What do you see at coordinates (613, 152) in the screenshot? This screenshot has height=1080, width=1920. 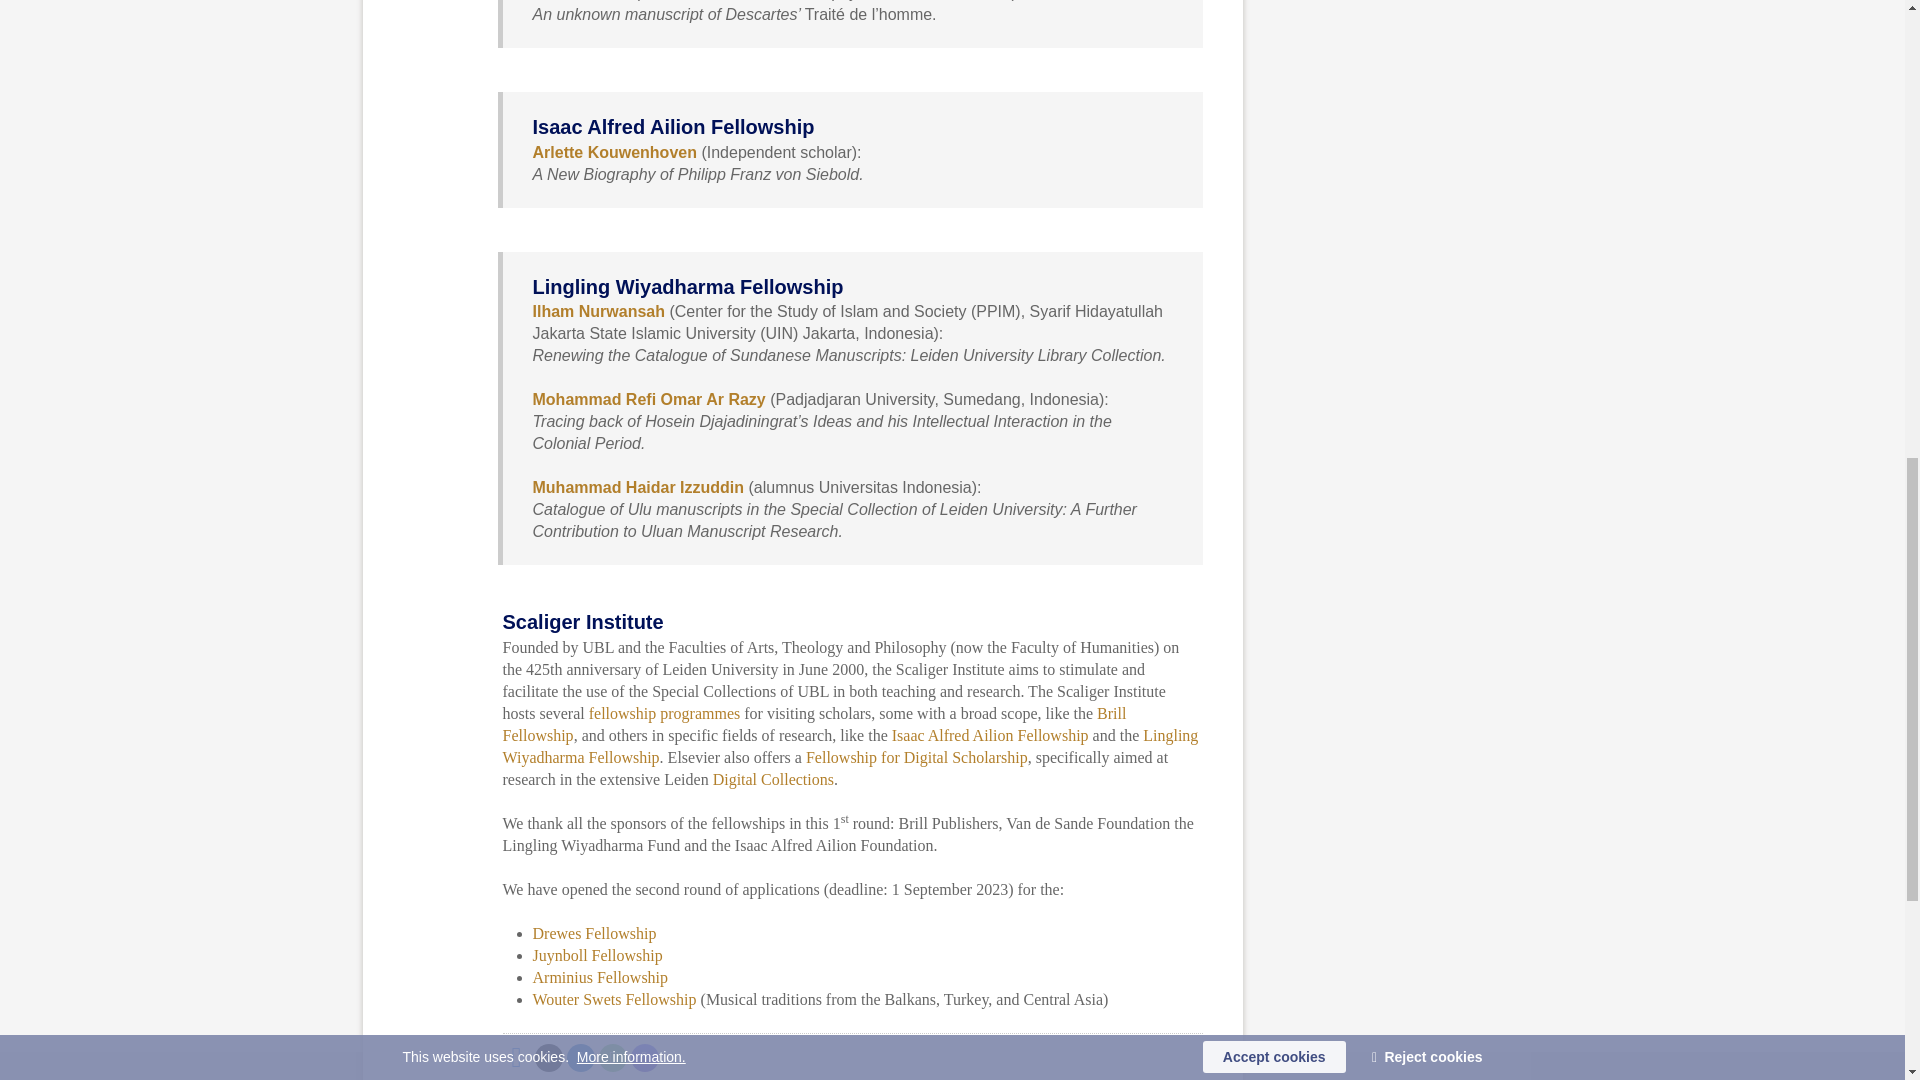 I see `Arlette Kouwenhoven` at bounding box center [613, 152].